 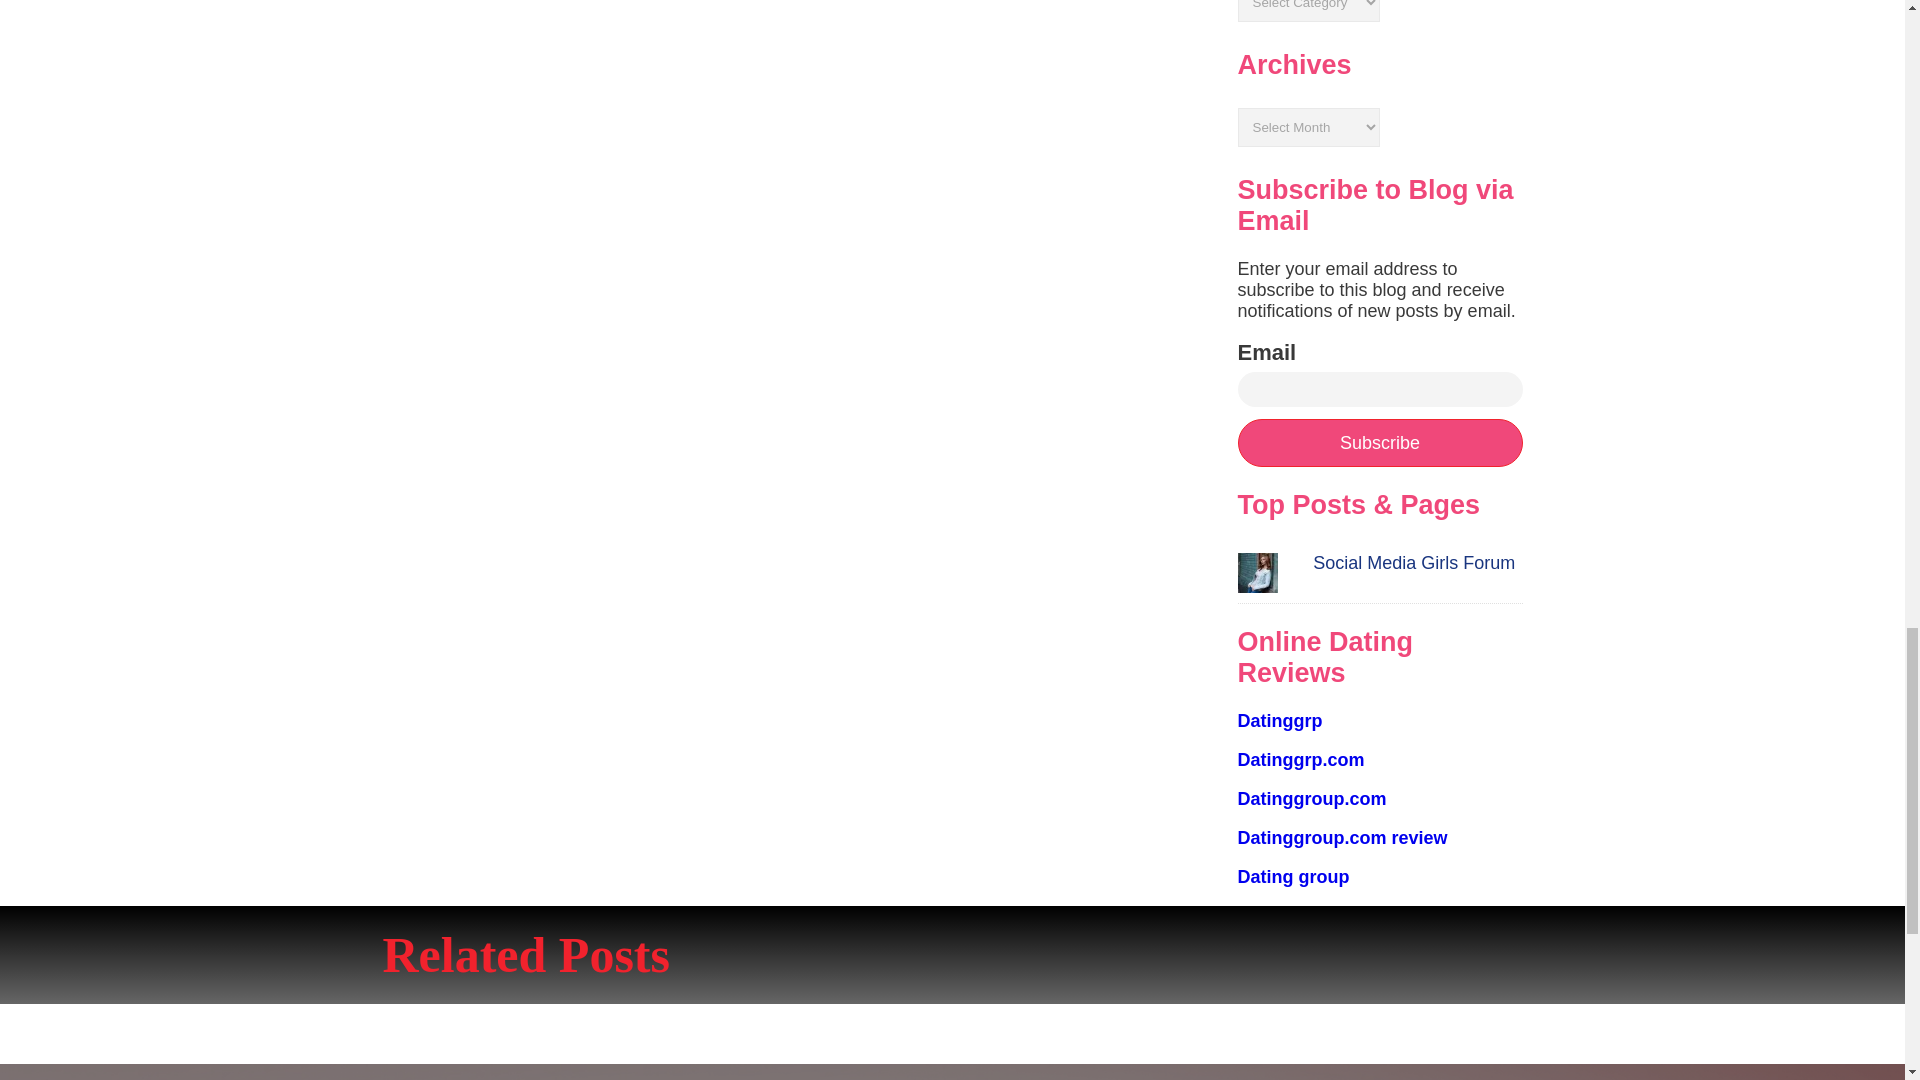 What do you see at coordinates (1342, 838) in the screenshot?
I see `Datinggroup.com review` at bounding box center [1342, 838].